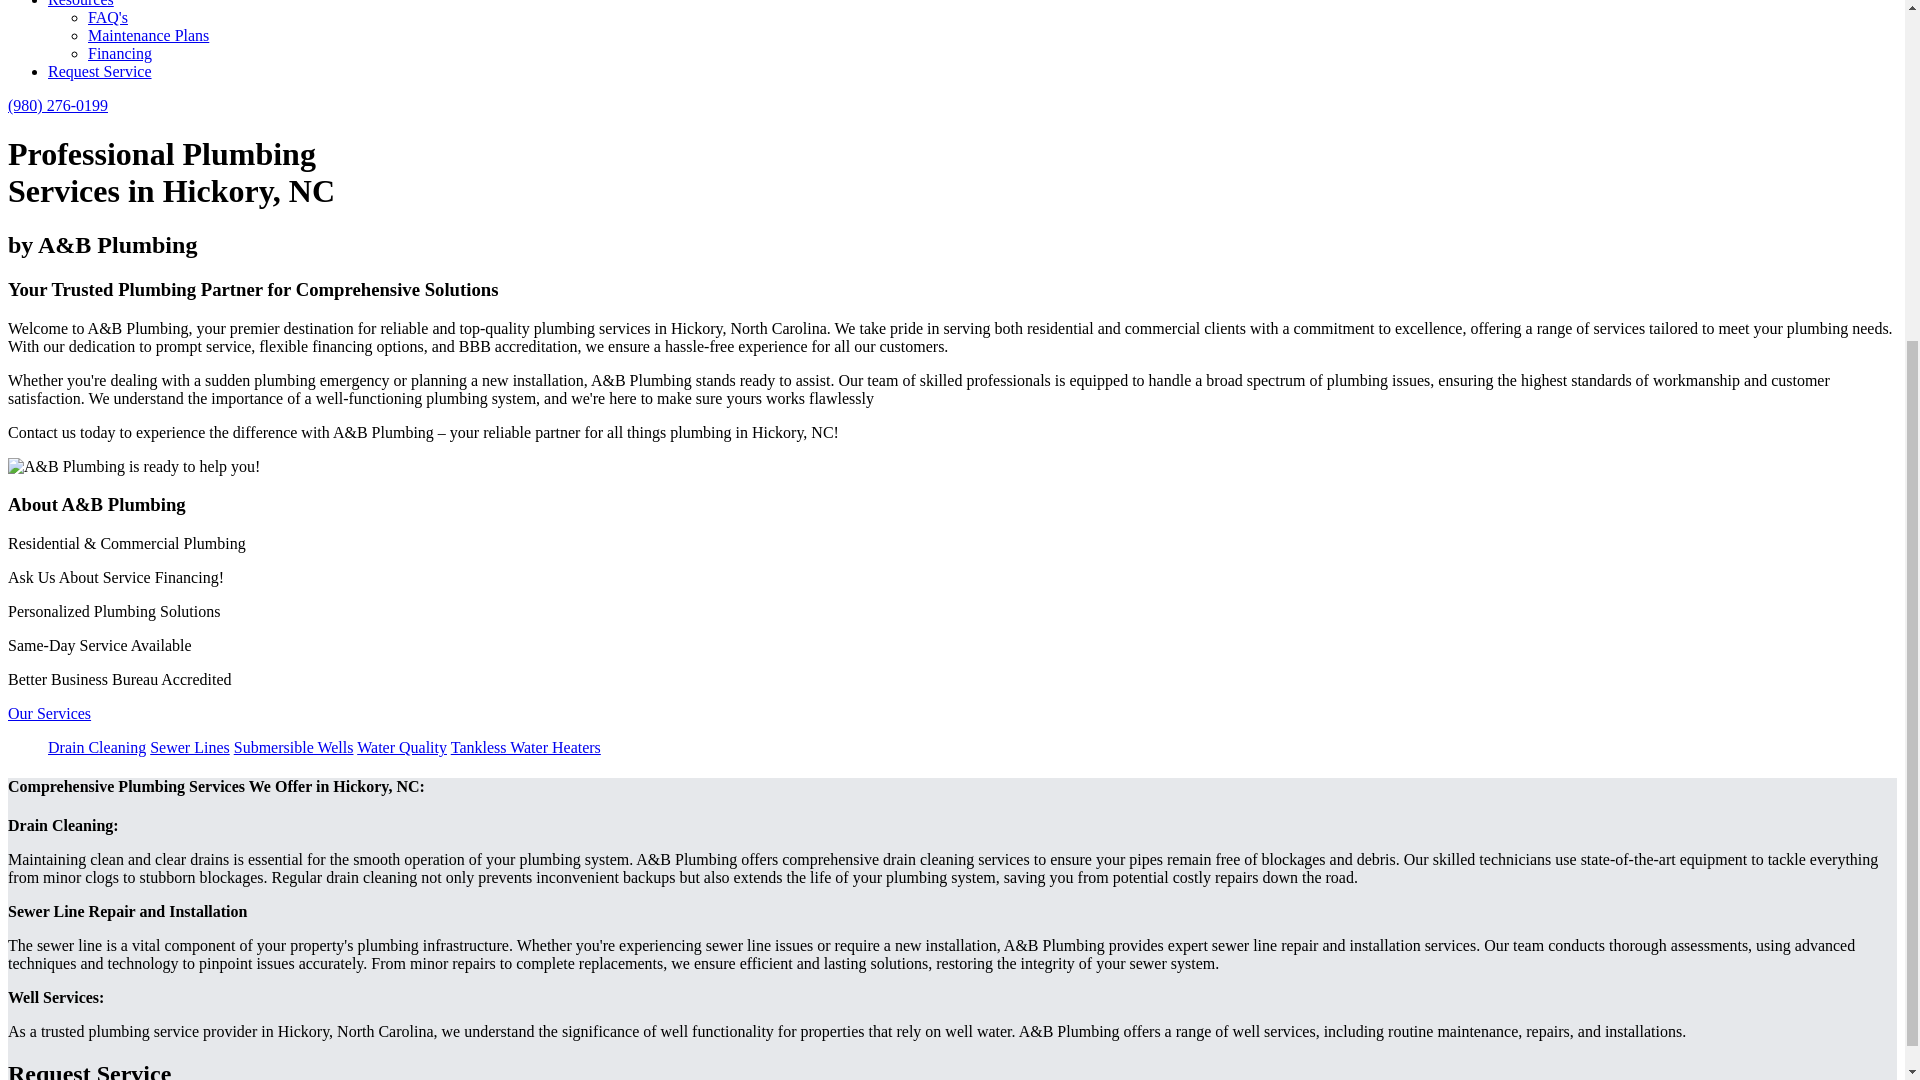 The image size is (1920, 1080). I want to click on Request Service, so click(100, 70).